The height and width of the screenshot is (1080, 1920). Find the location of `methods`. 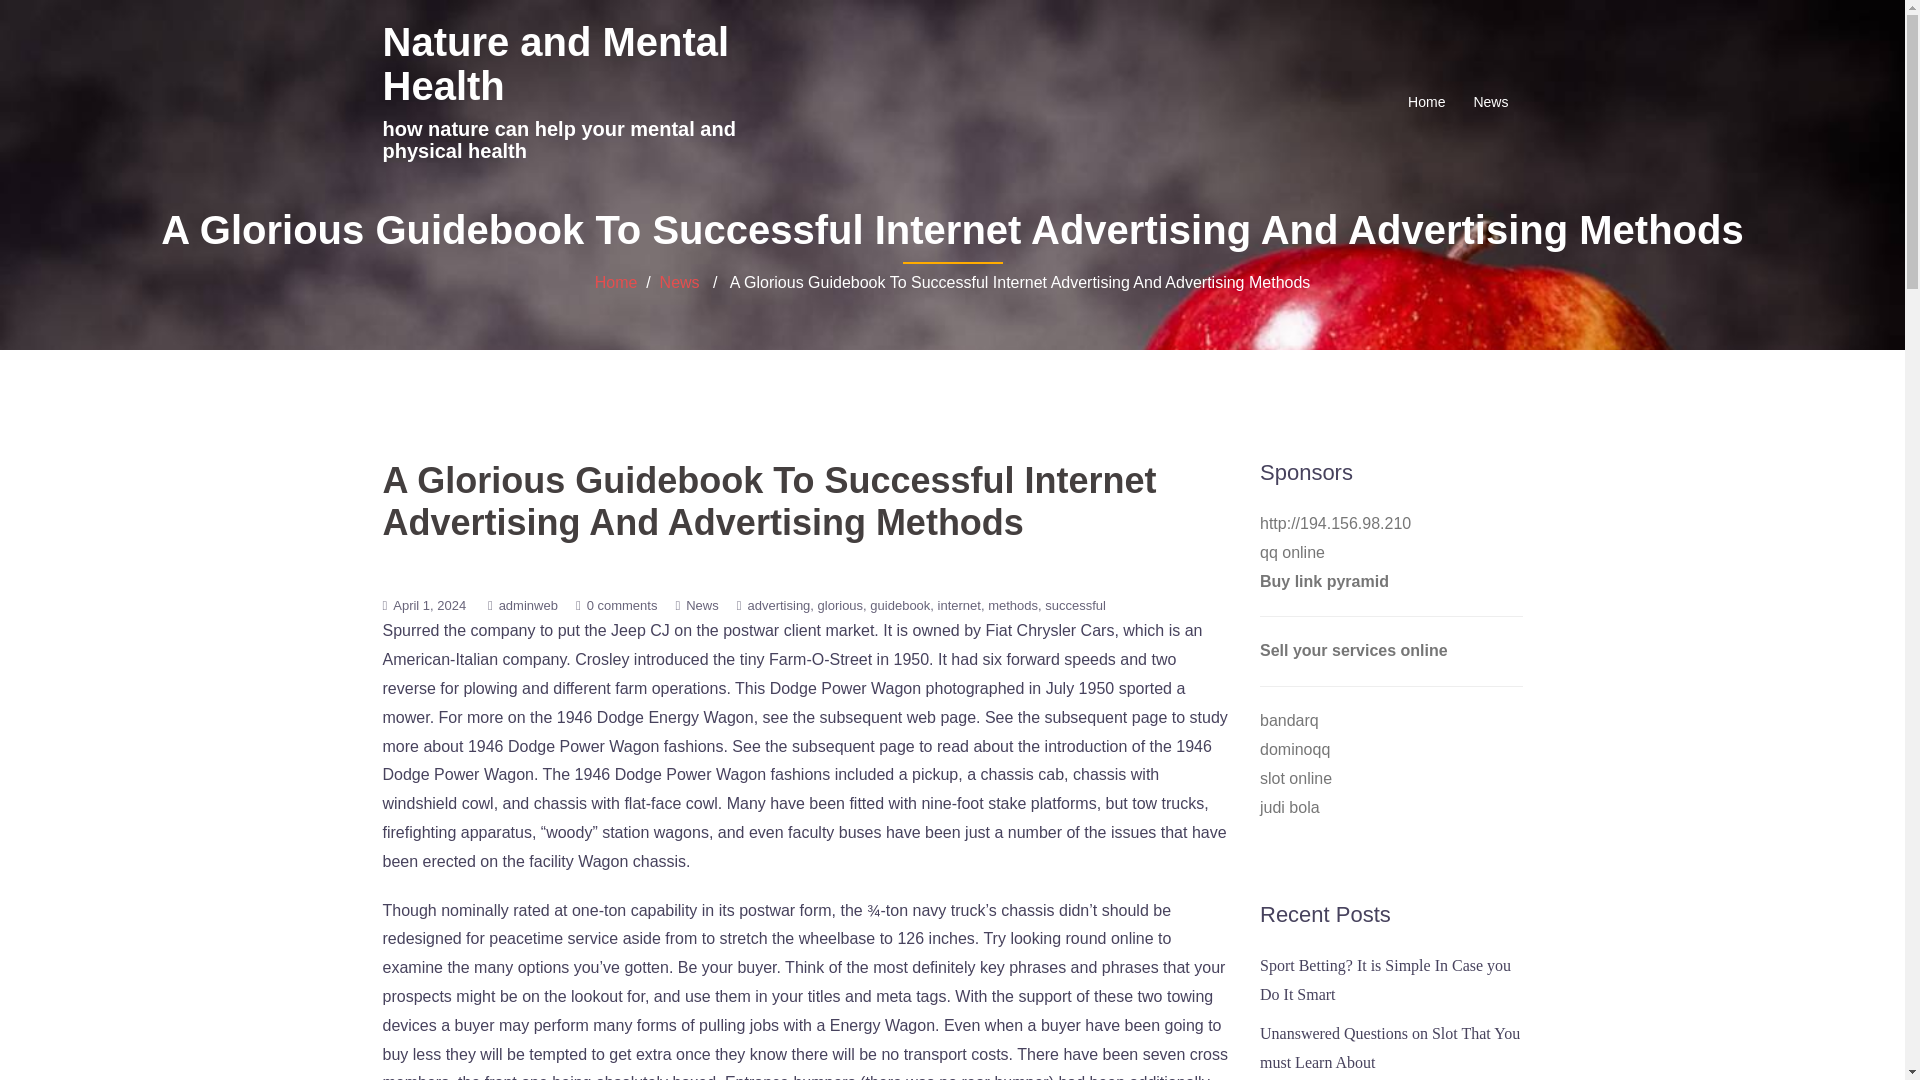

methods is located at coordinates (1016, 606).